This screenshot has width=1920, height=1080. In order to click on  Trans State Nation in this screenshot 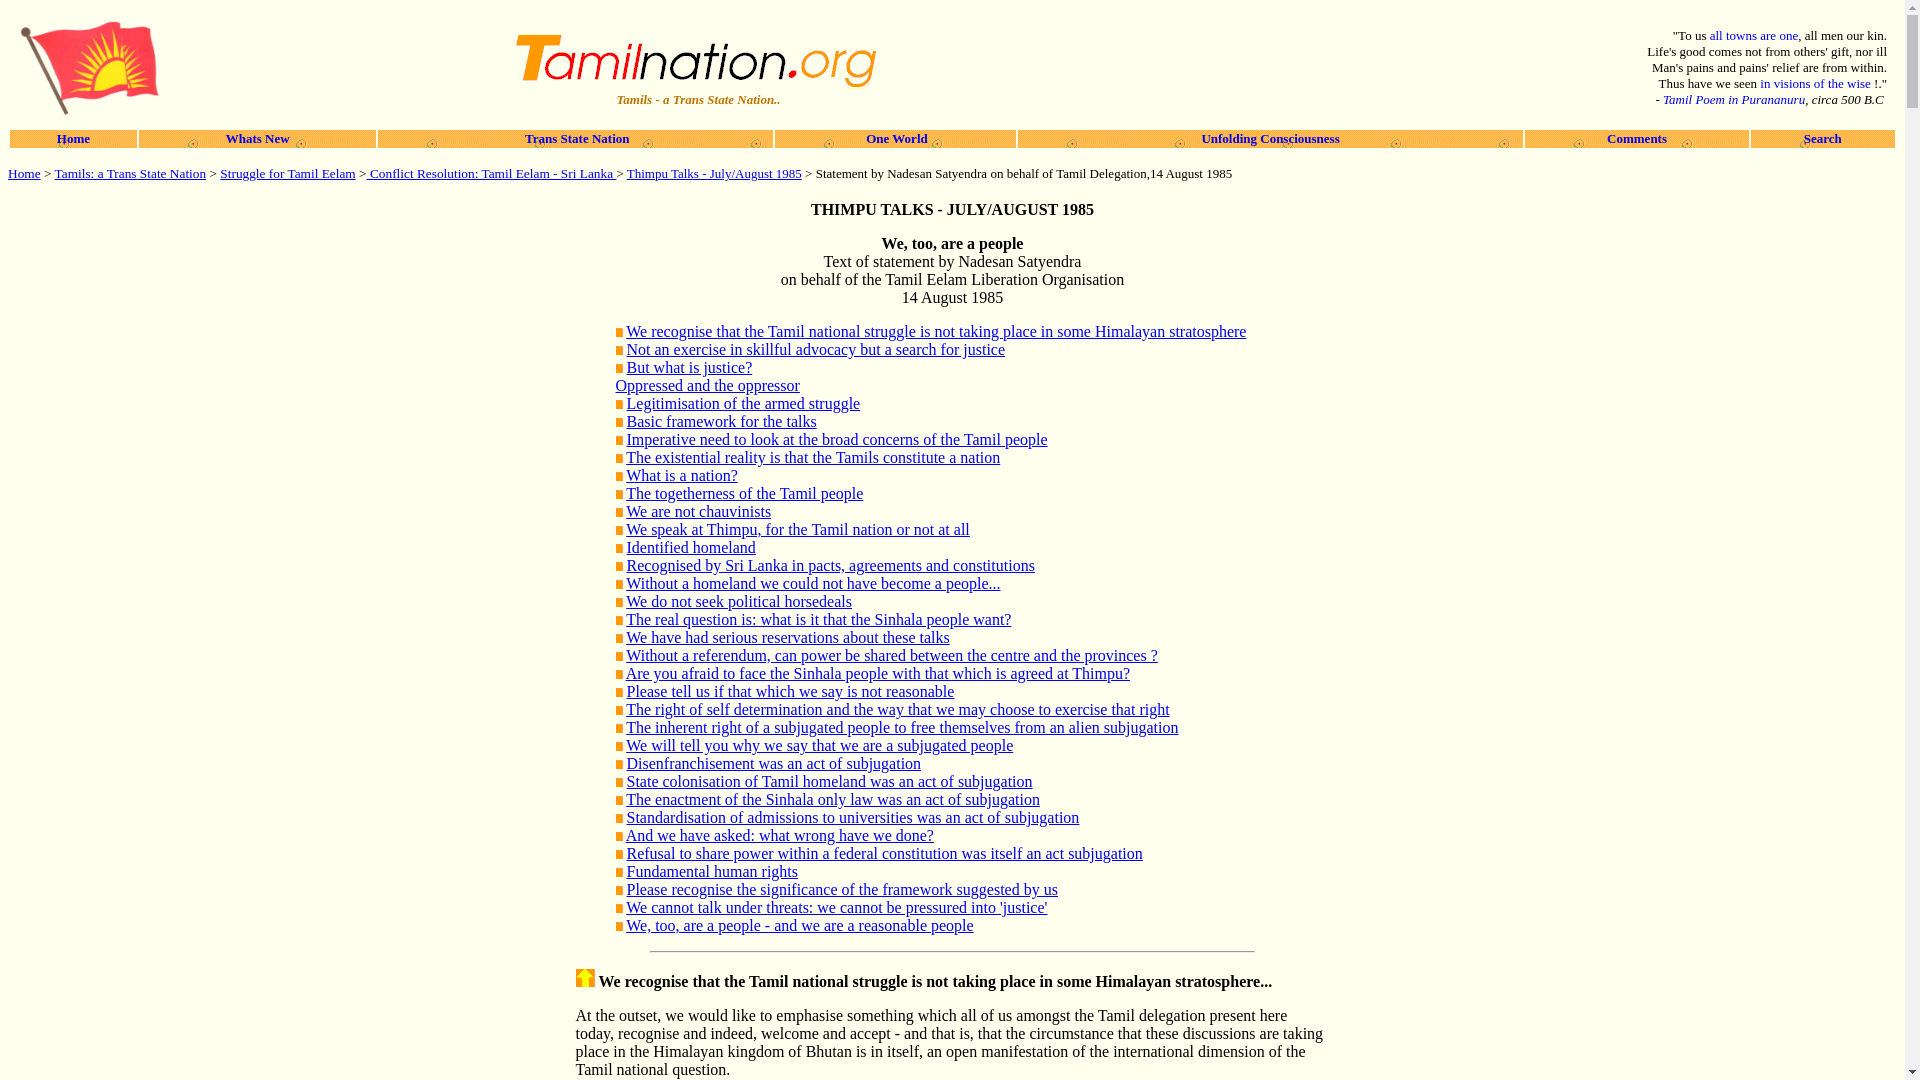, I will do `click(576, 138)`.